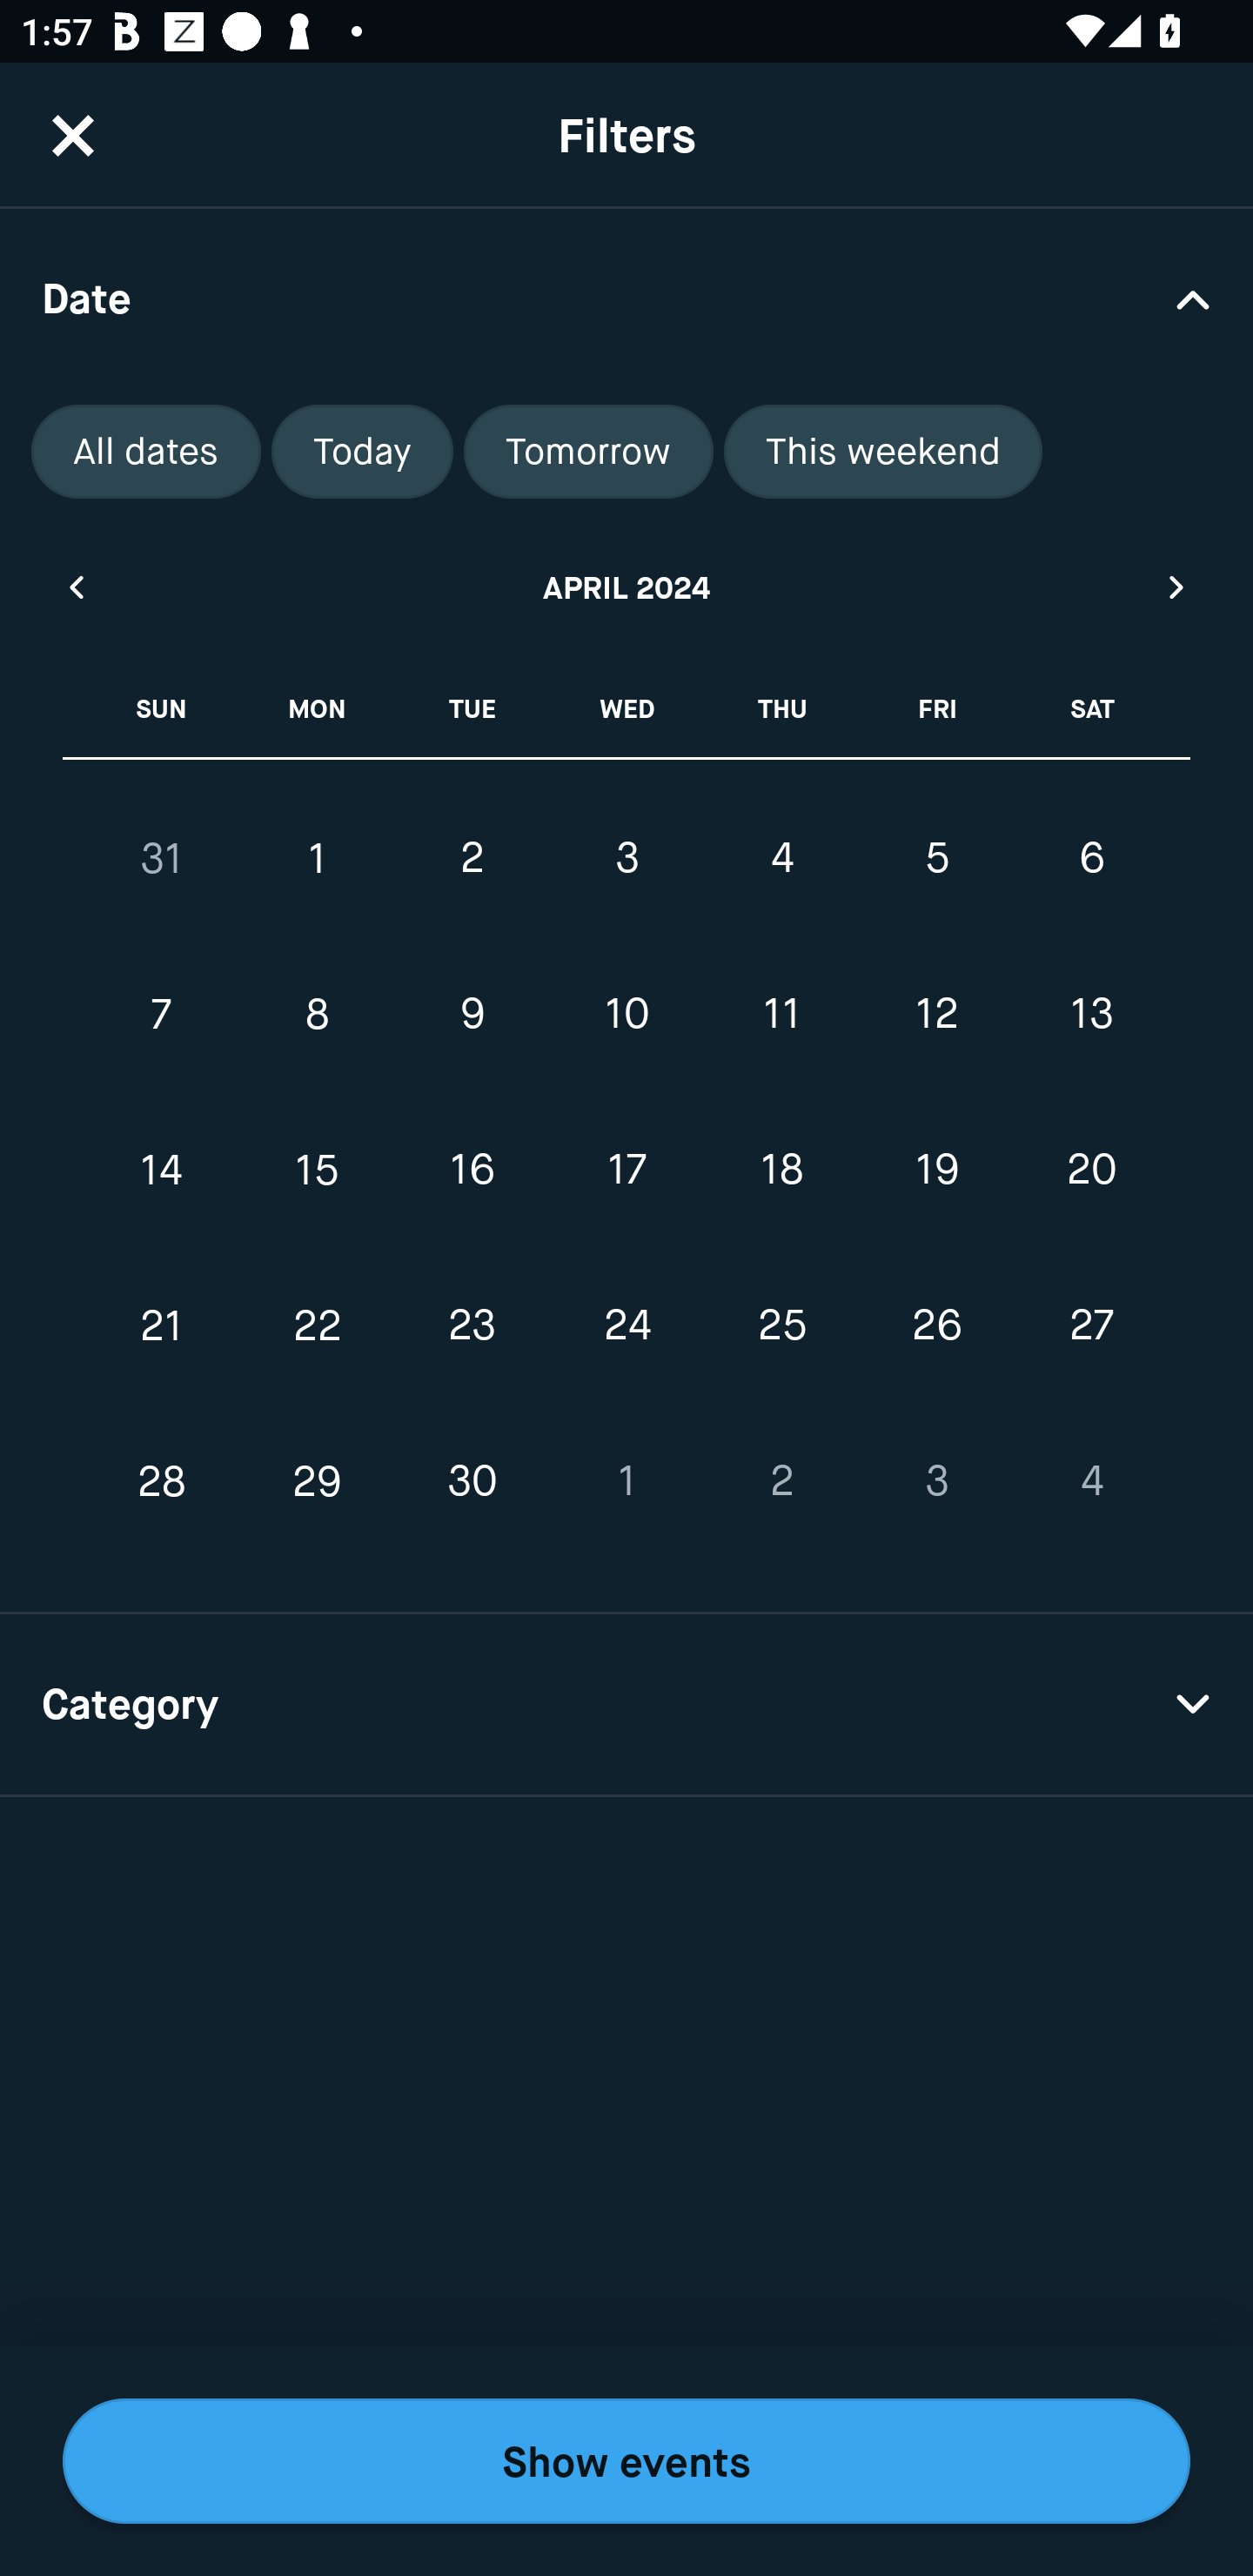  Describe the element at coordinates (781, 1170) in the screenshot. I see `18` at that location.